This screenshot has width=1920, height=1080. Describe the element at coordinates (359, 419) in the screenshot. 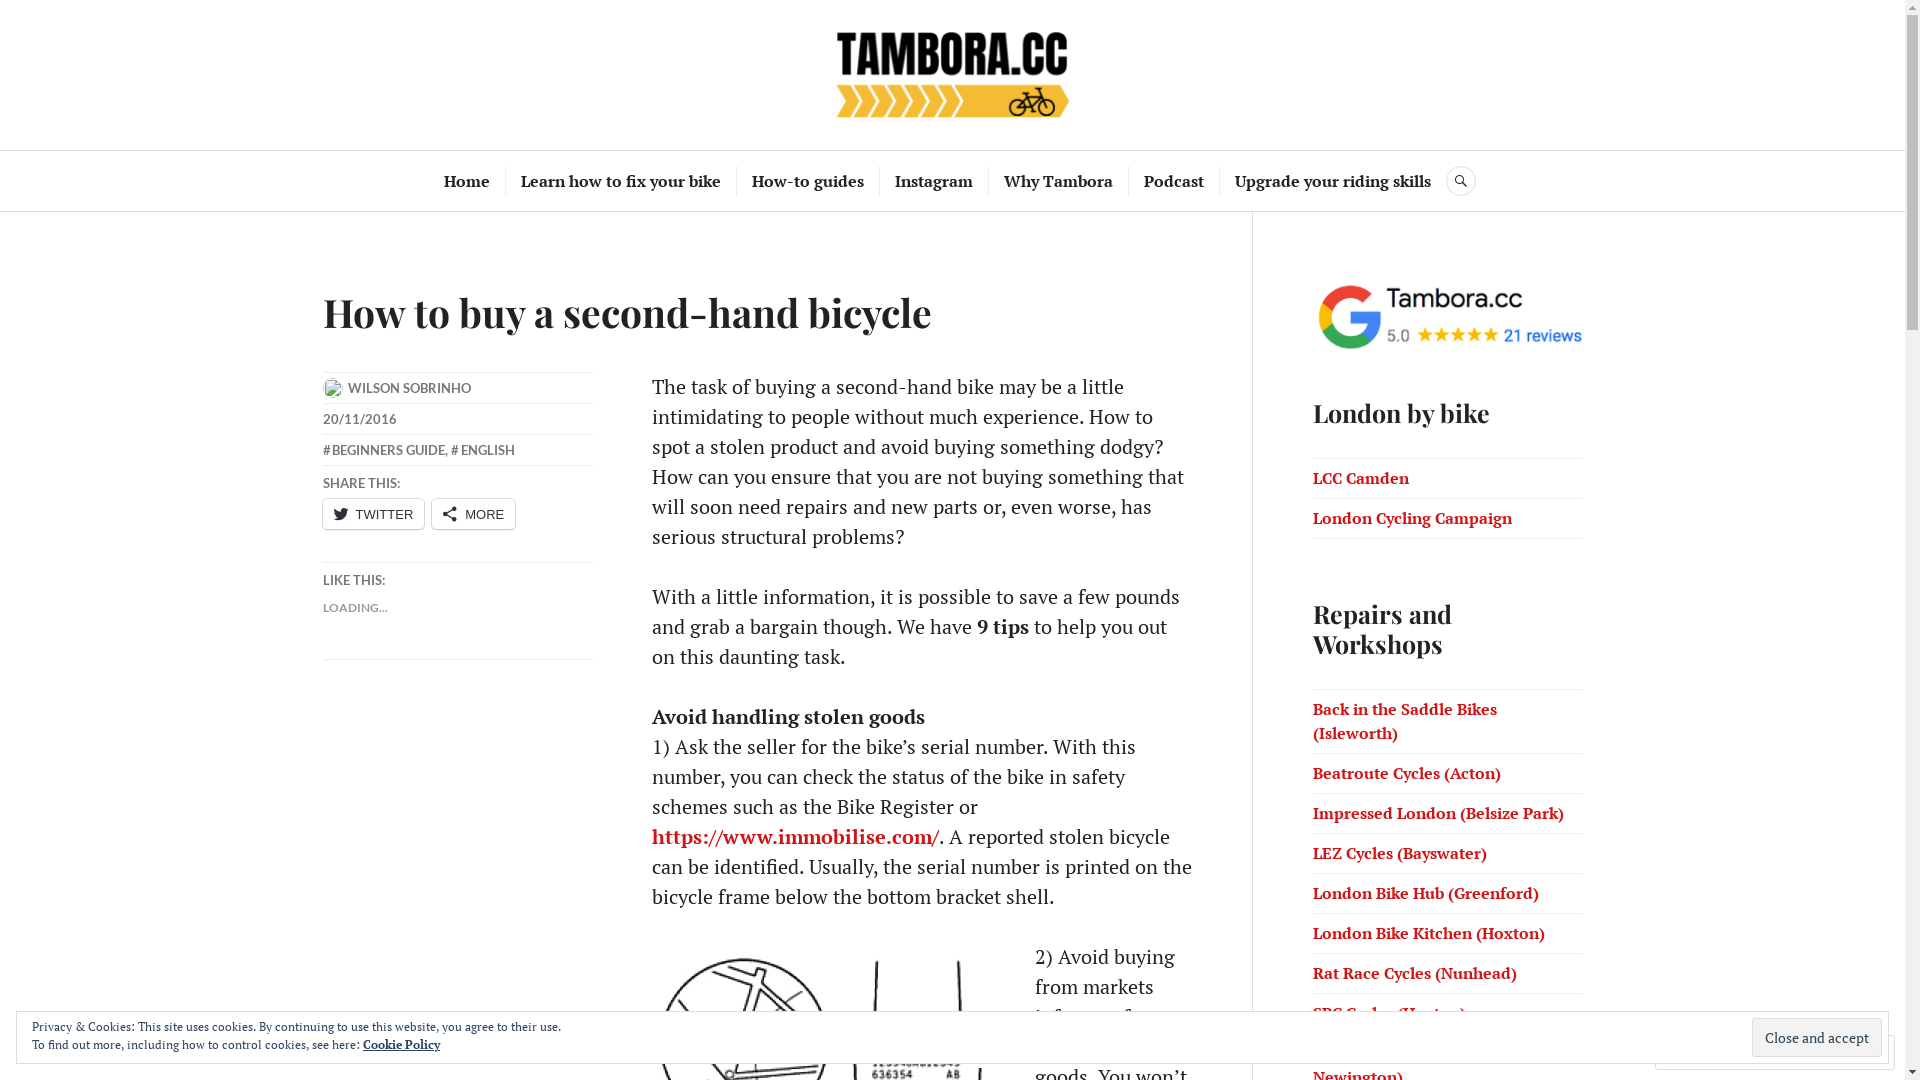

I see `20/11/2016` at that location.